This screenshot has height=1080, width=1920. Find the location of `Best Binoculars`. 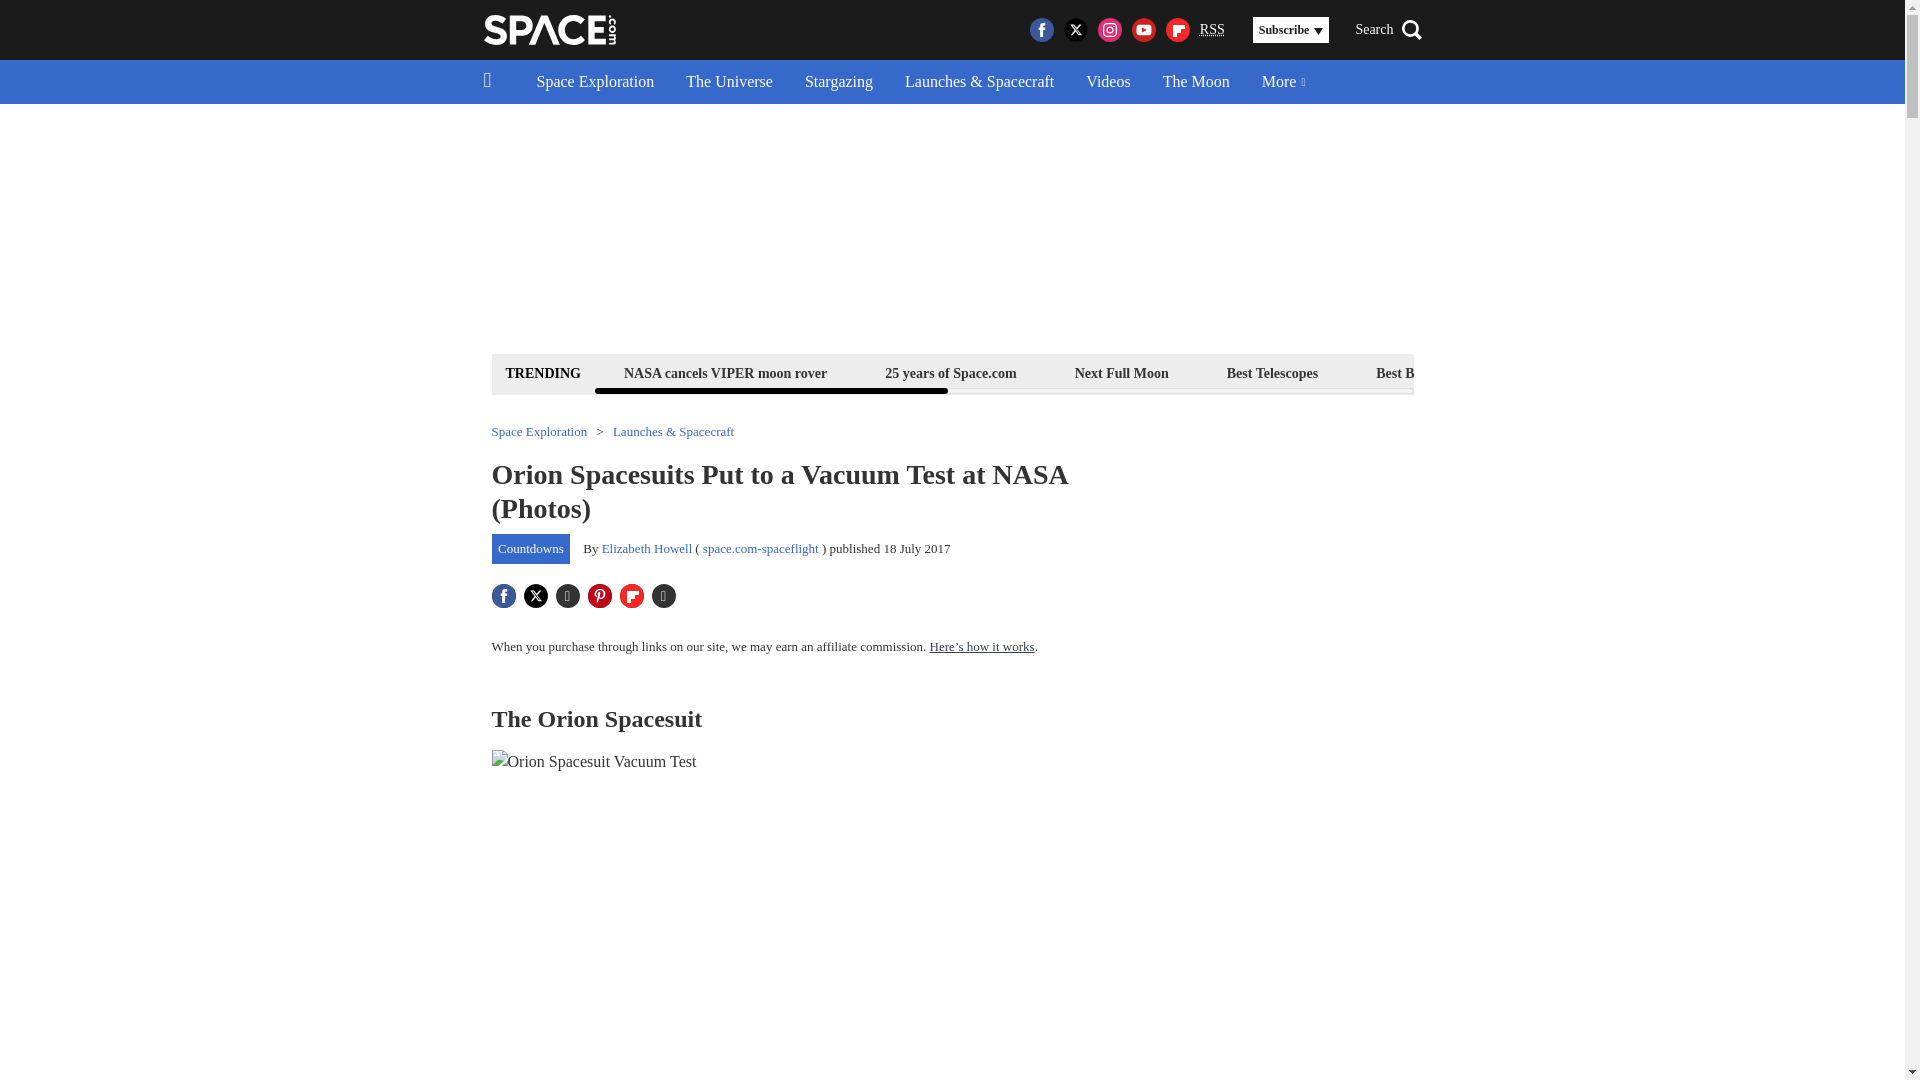

Best Binoculars is located at coordinates (1422, 372).